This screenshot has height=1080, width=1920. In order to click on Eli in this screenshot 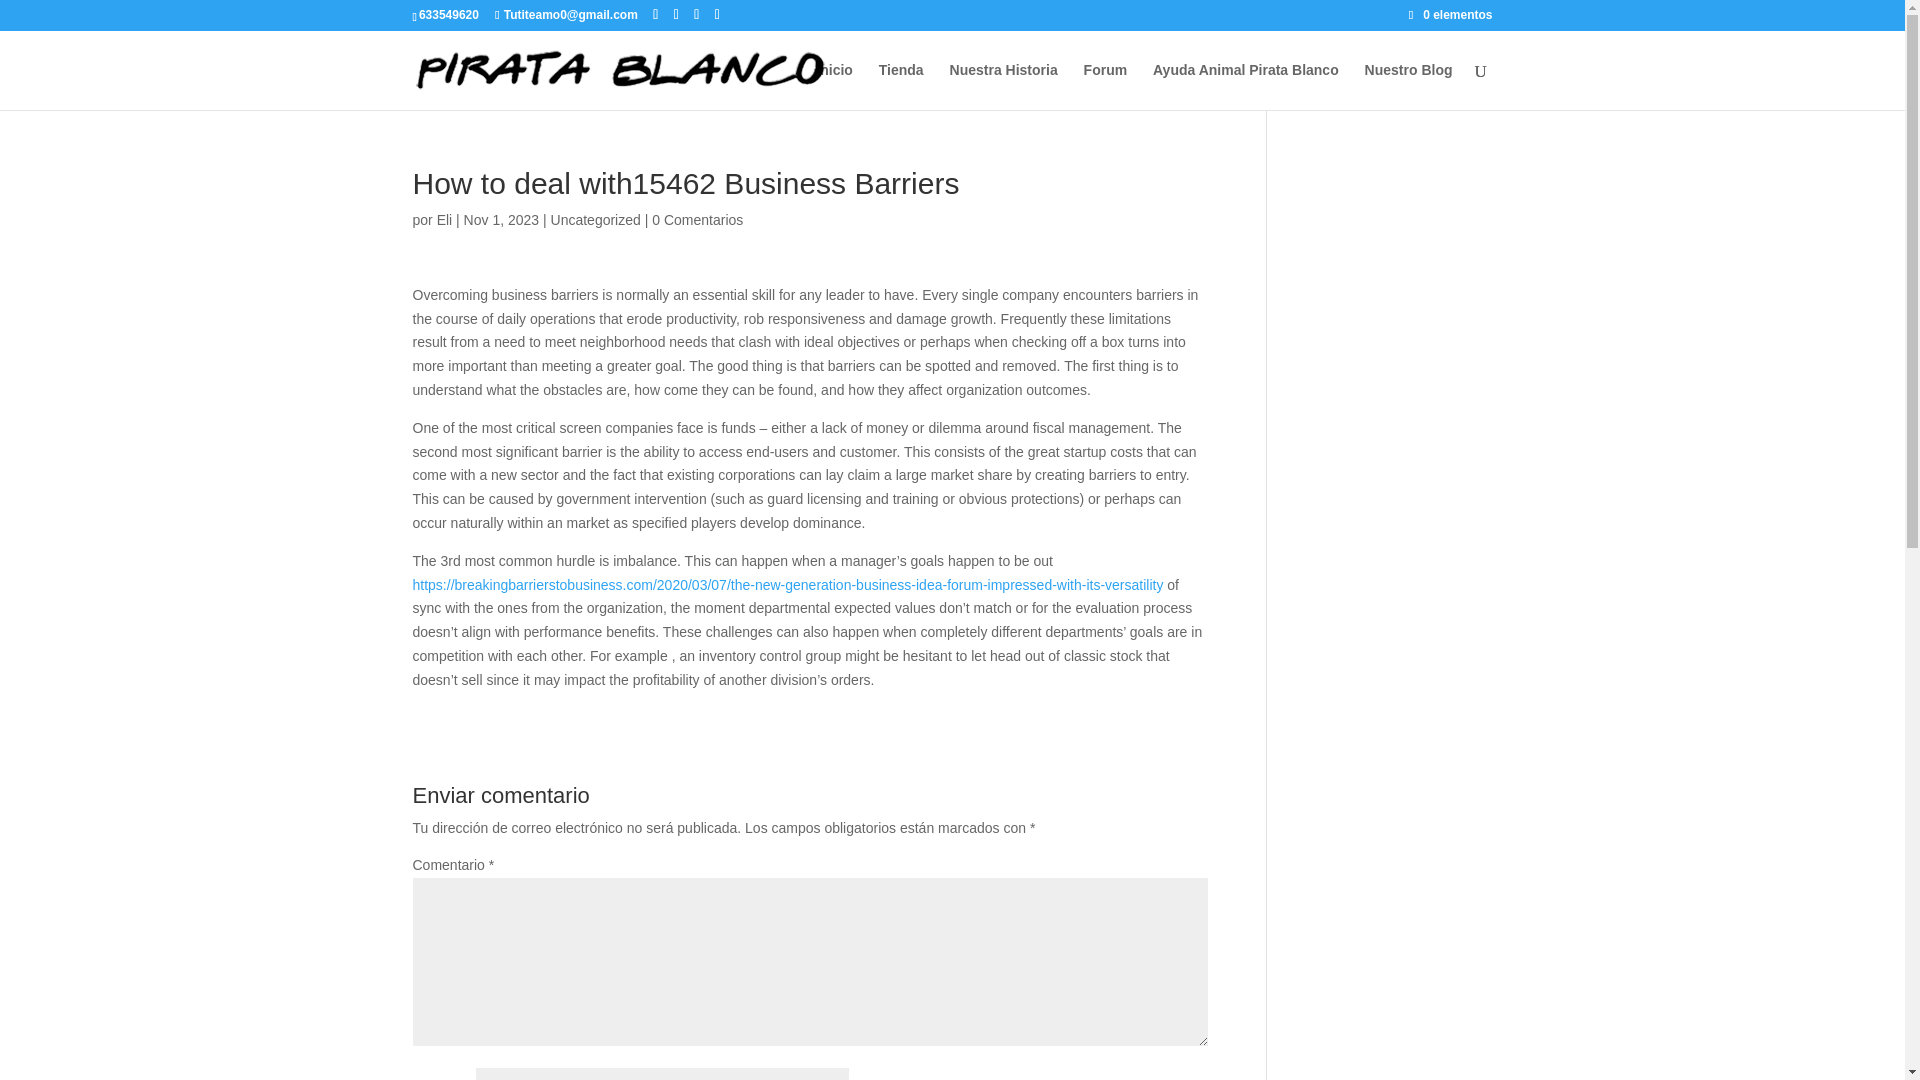, I will do `click(445, 219)`.